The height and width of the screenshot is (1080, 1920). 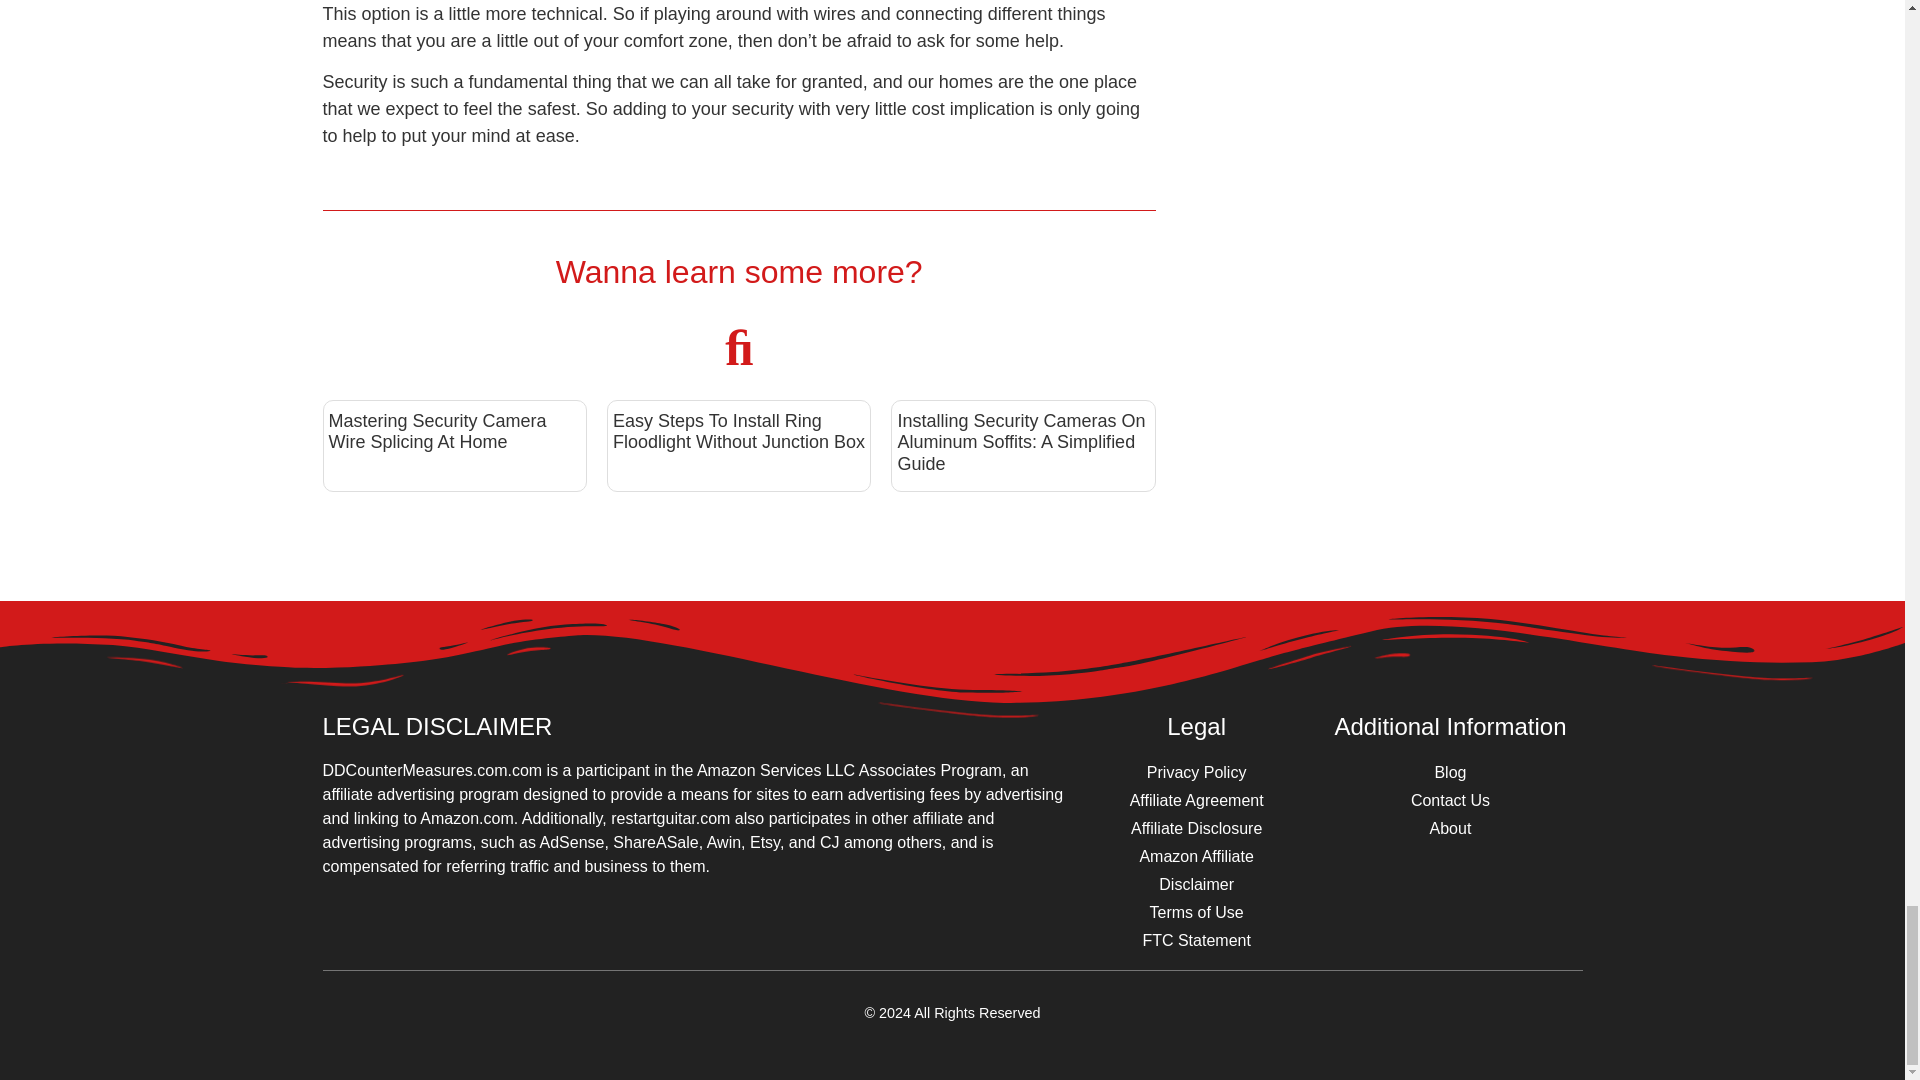 I want to click on FTC Statement, so click(x=1196, y=940).